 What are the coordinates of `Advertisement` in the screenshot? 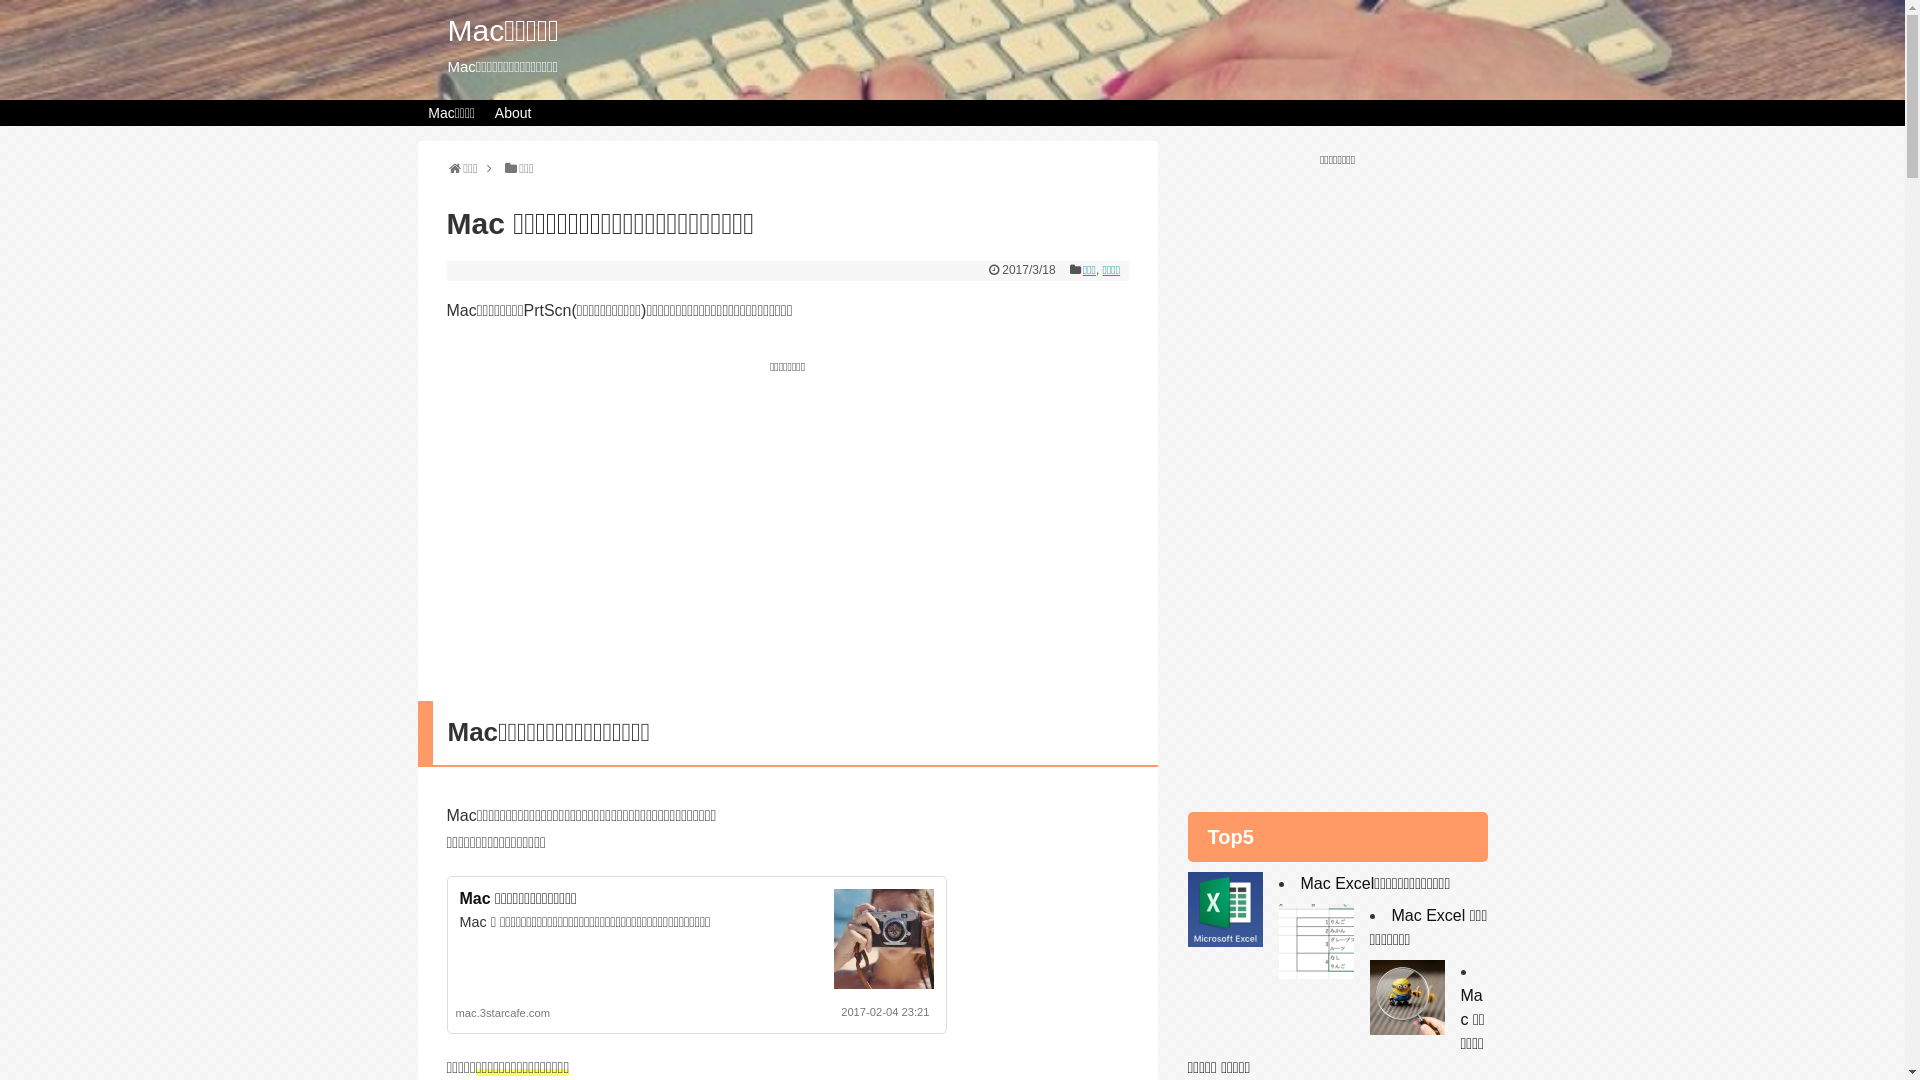 It's located at (787, 521).